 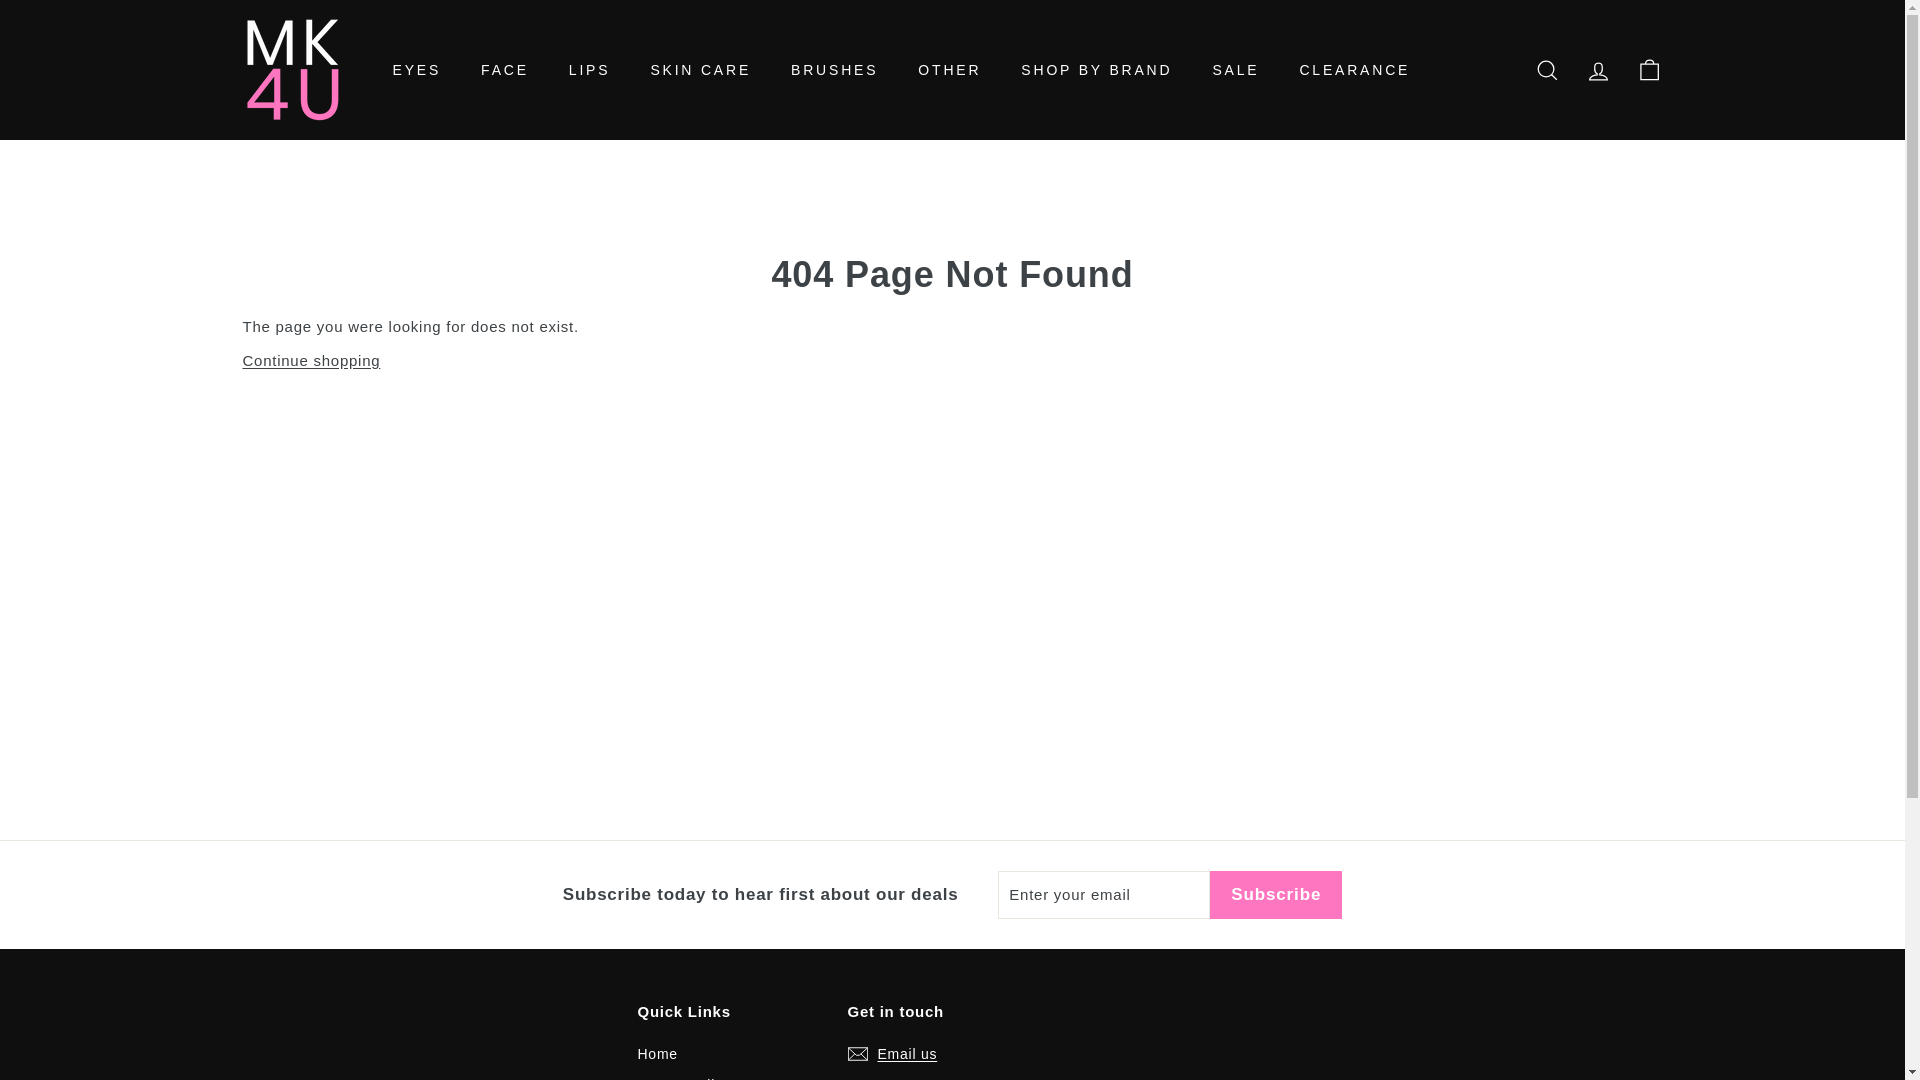 I want to click on OTHER, so click(x=949, y=70).